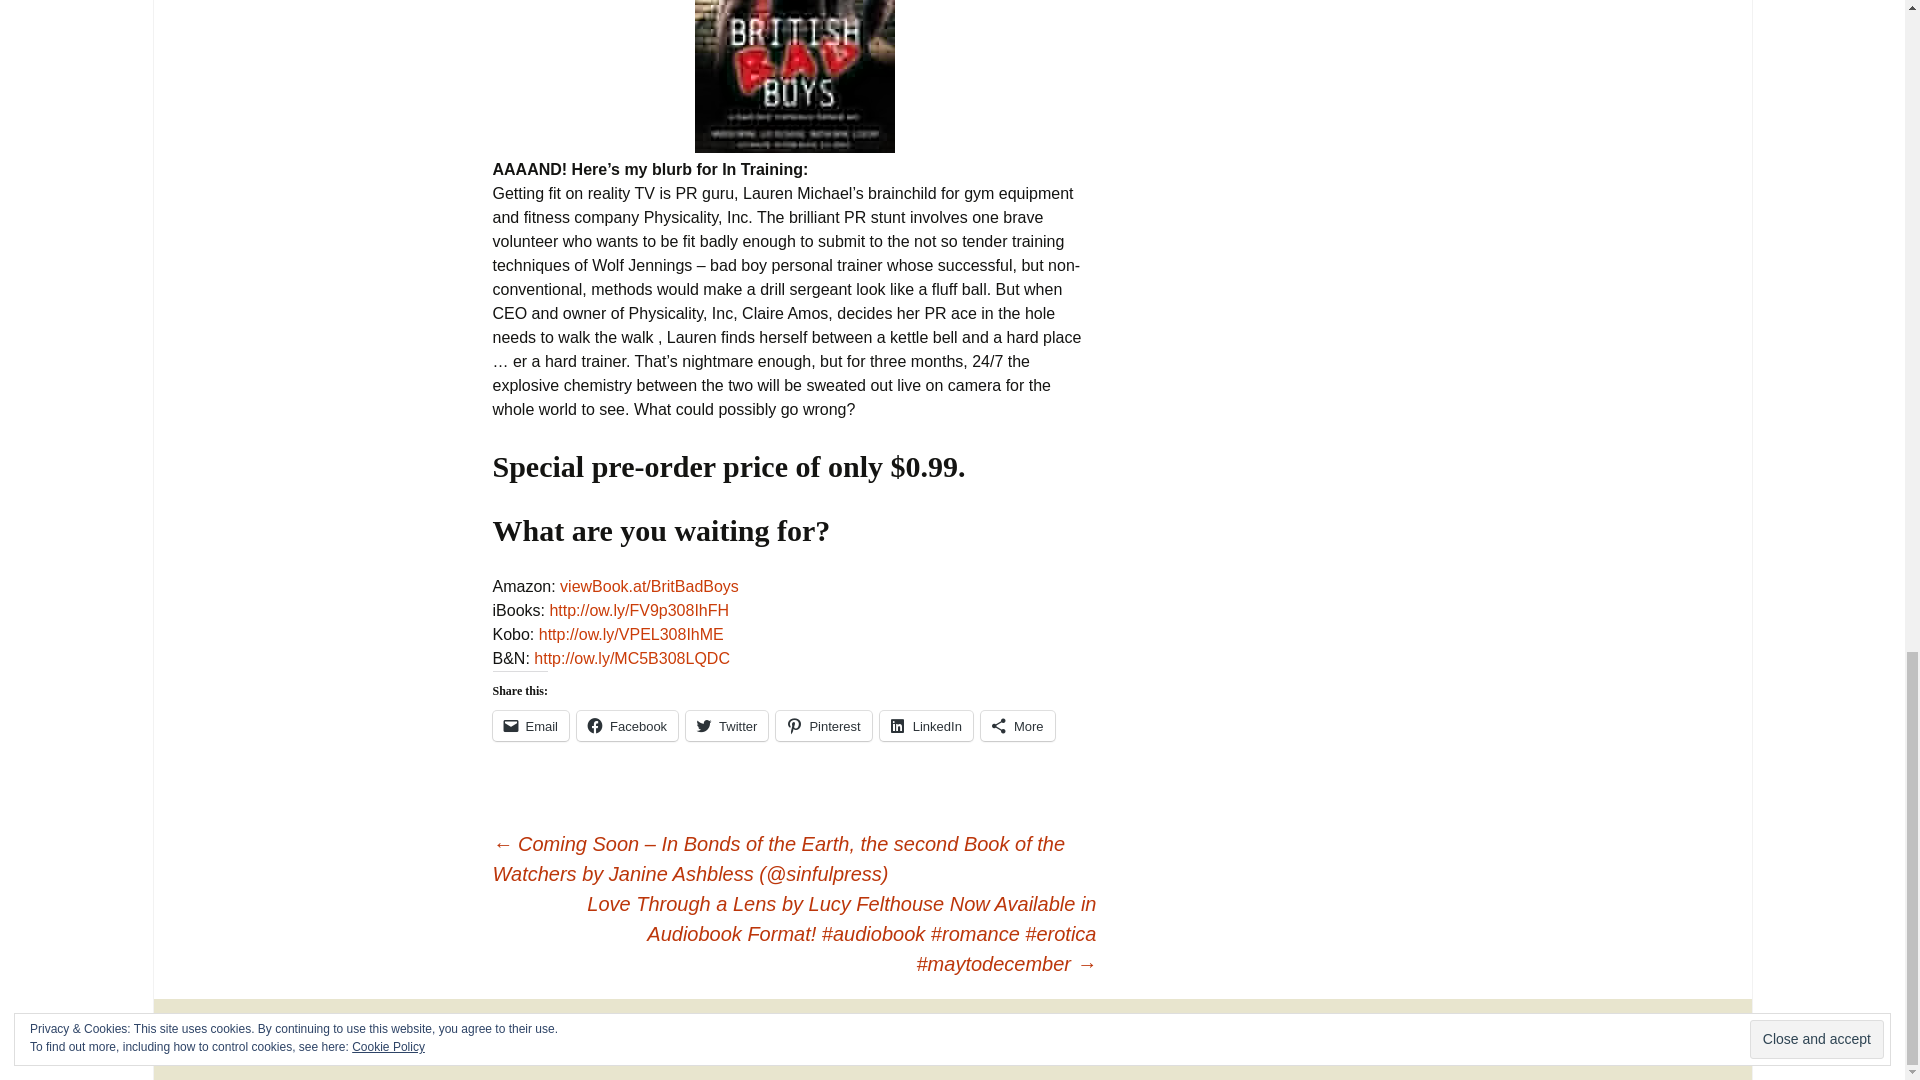  What do you see at coordinates (823, 725) in the screenshot?
I see `Pinterest` at bounding box center [823, 725].